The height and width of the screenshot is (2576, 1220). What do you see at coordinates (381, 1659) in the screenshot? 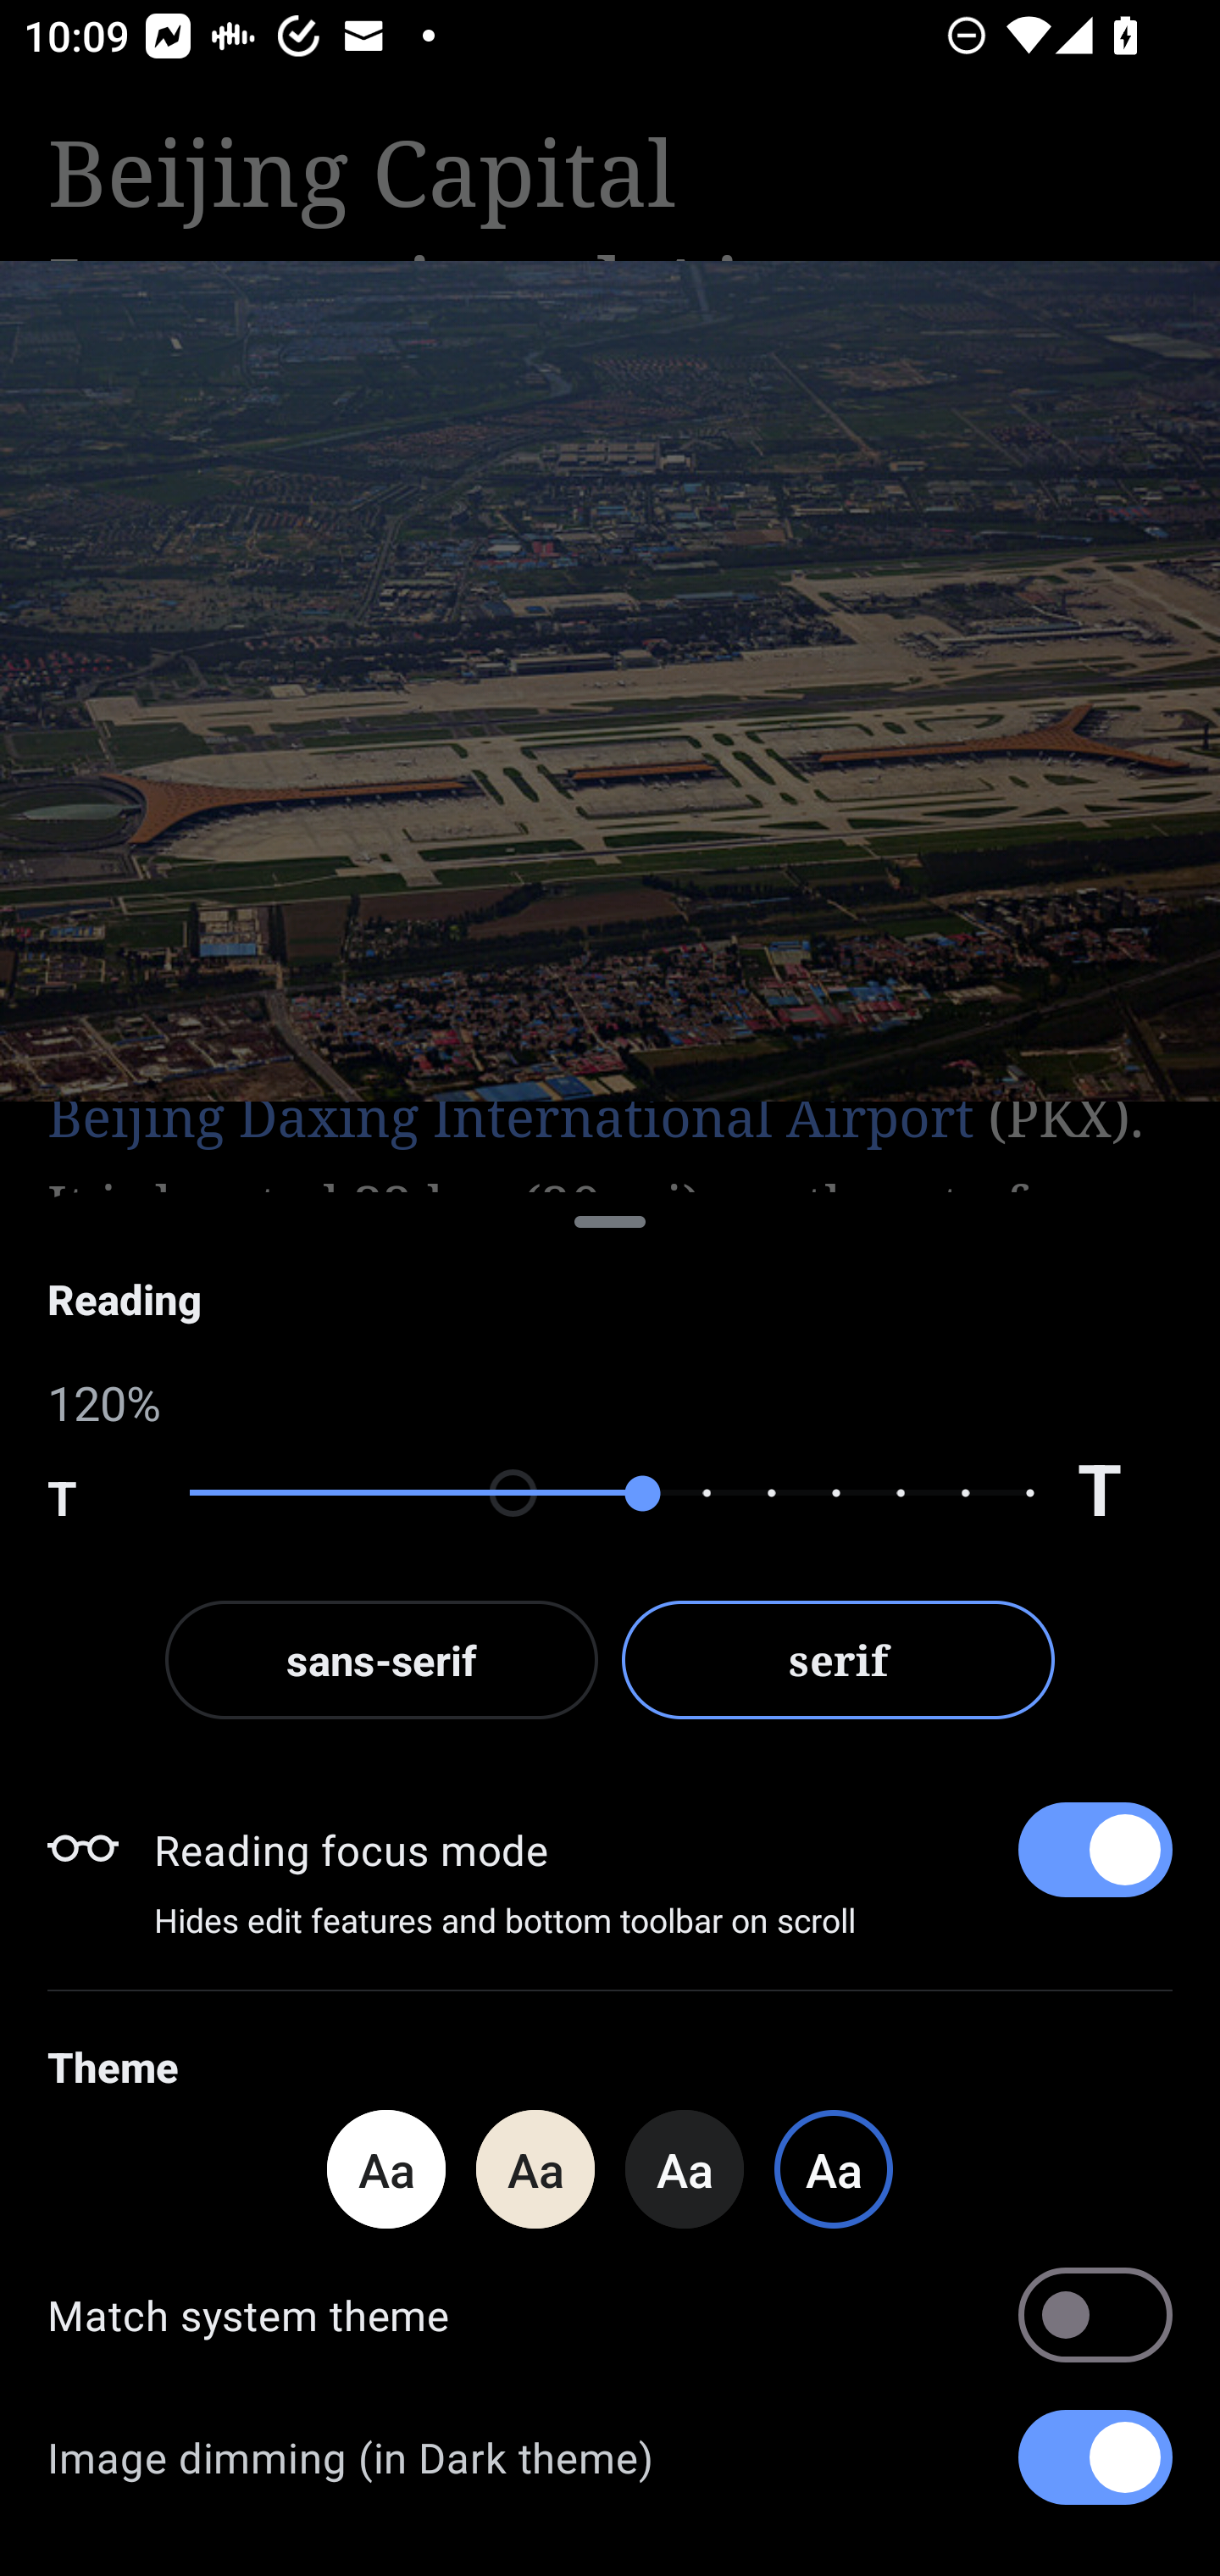
I see `sans-serif` at bounding box center [381, 1659].